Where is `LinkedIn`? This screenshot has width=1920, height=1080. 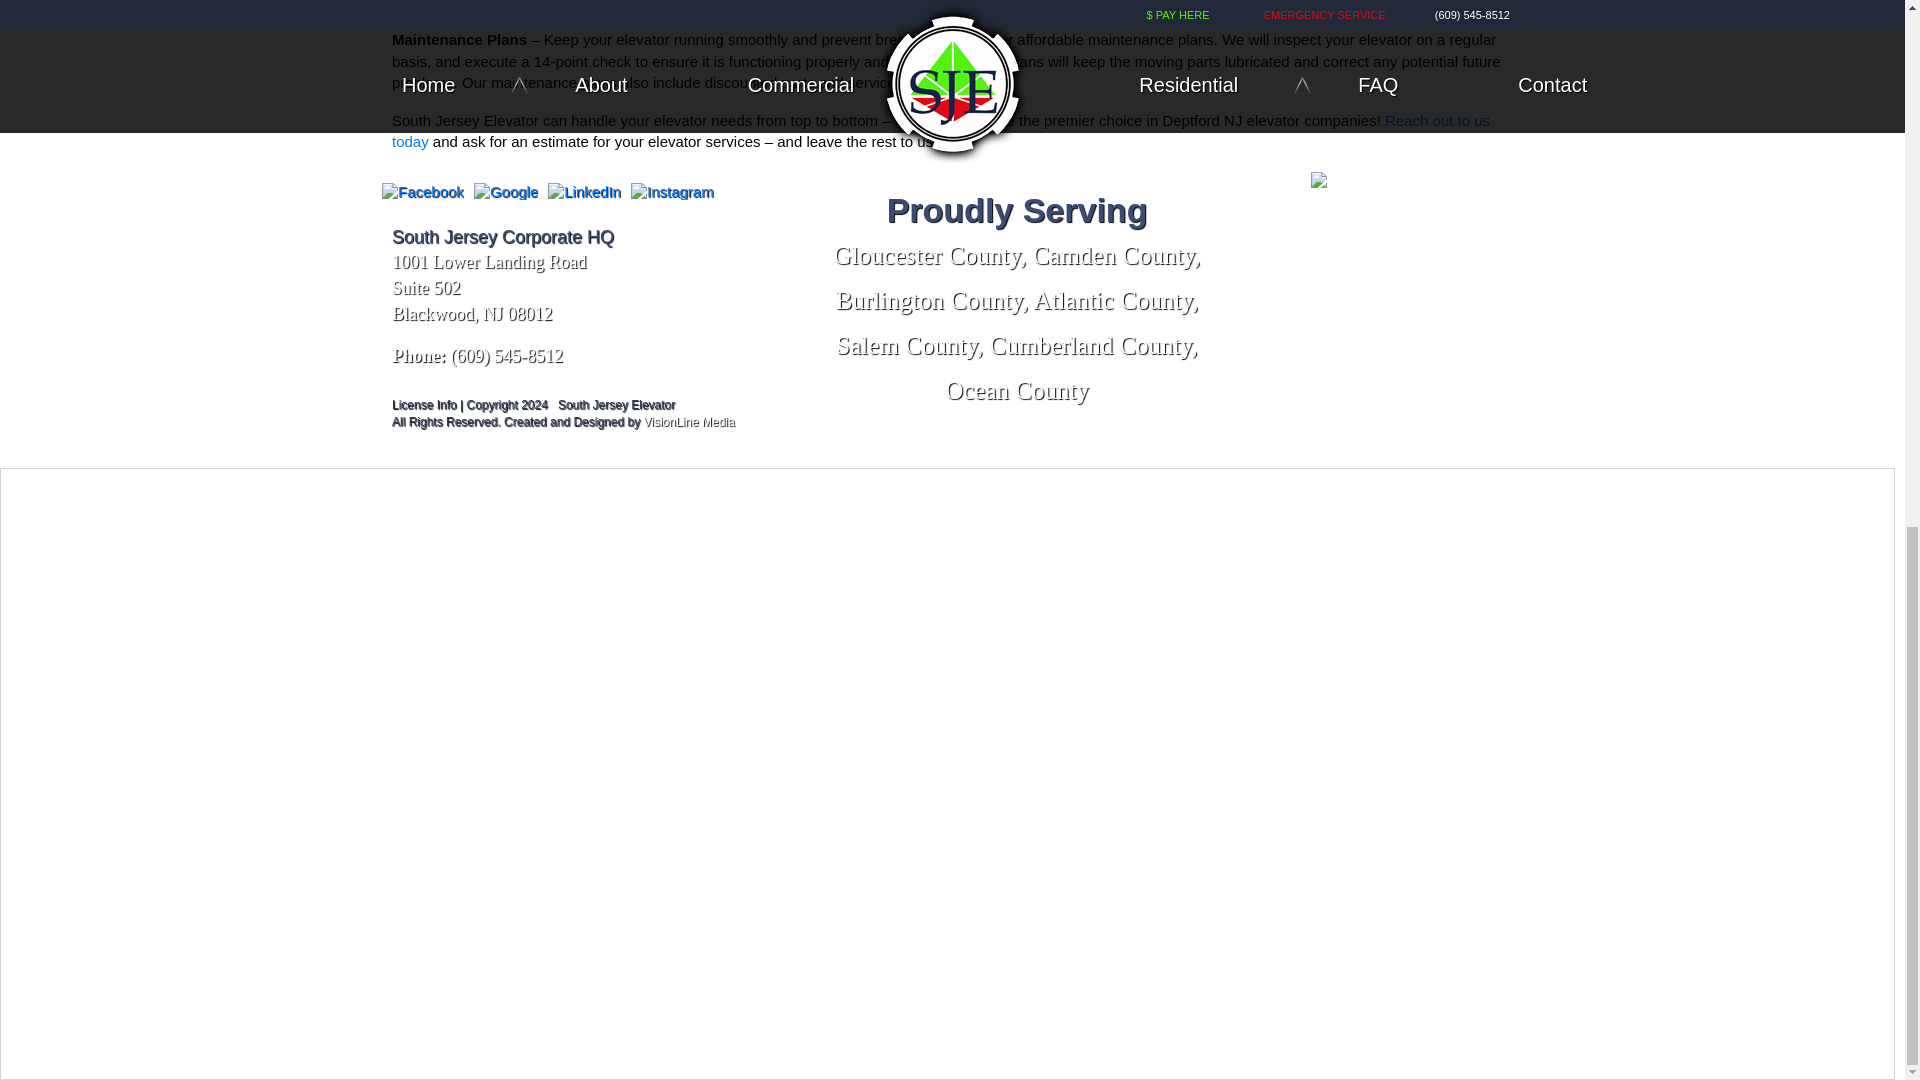 LinkedIn is located at coordinates (584, 190).